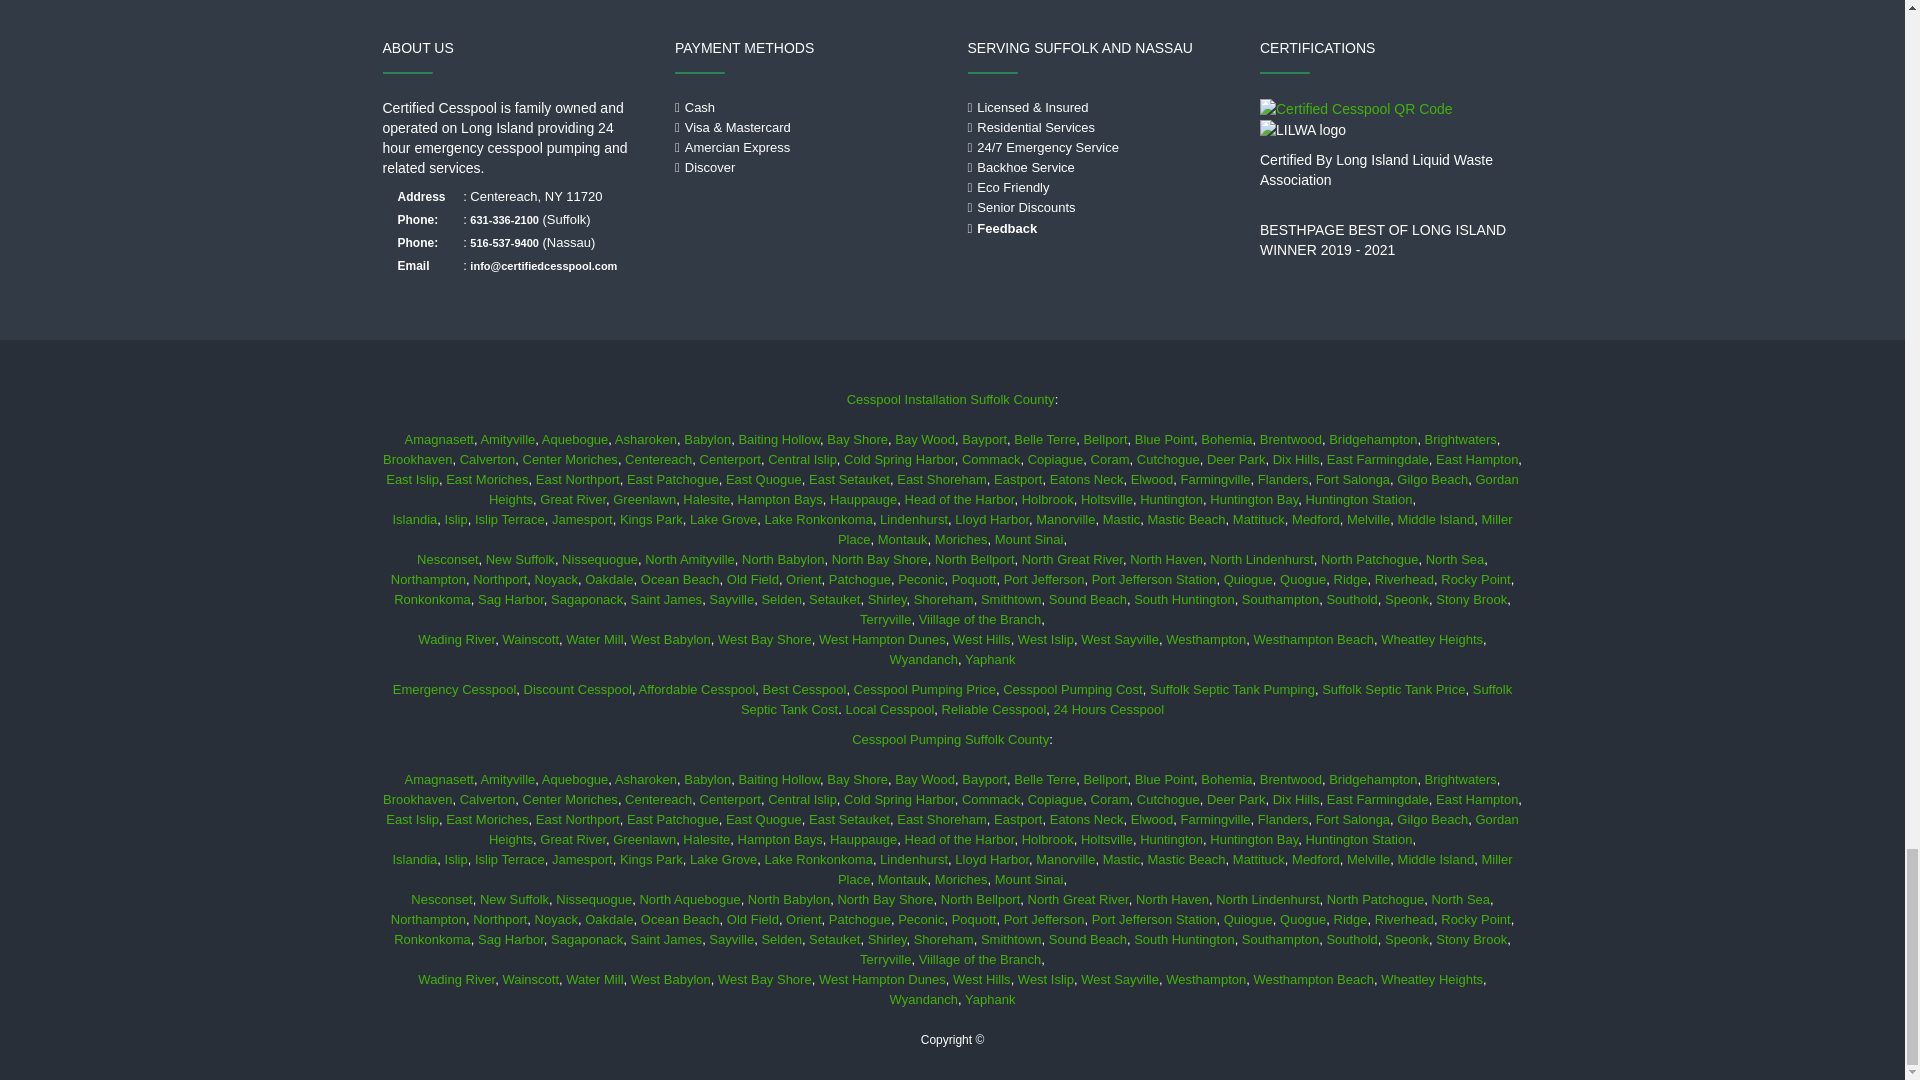 This screenshot has width=1920, height=1080. I want to click on Bay Shore, so click(857, 440).